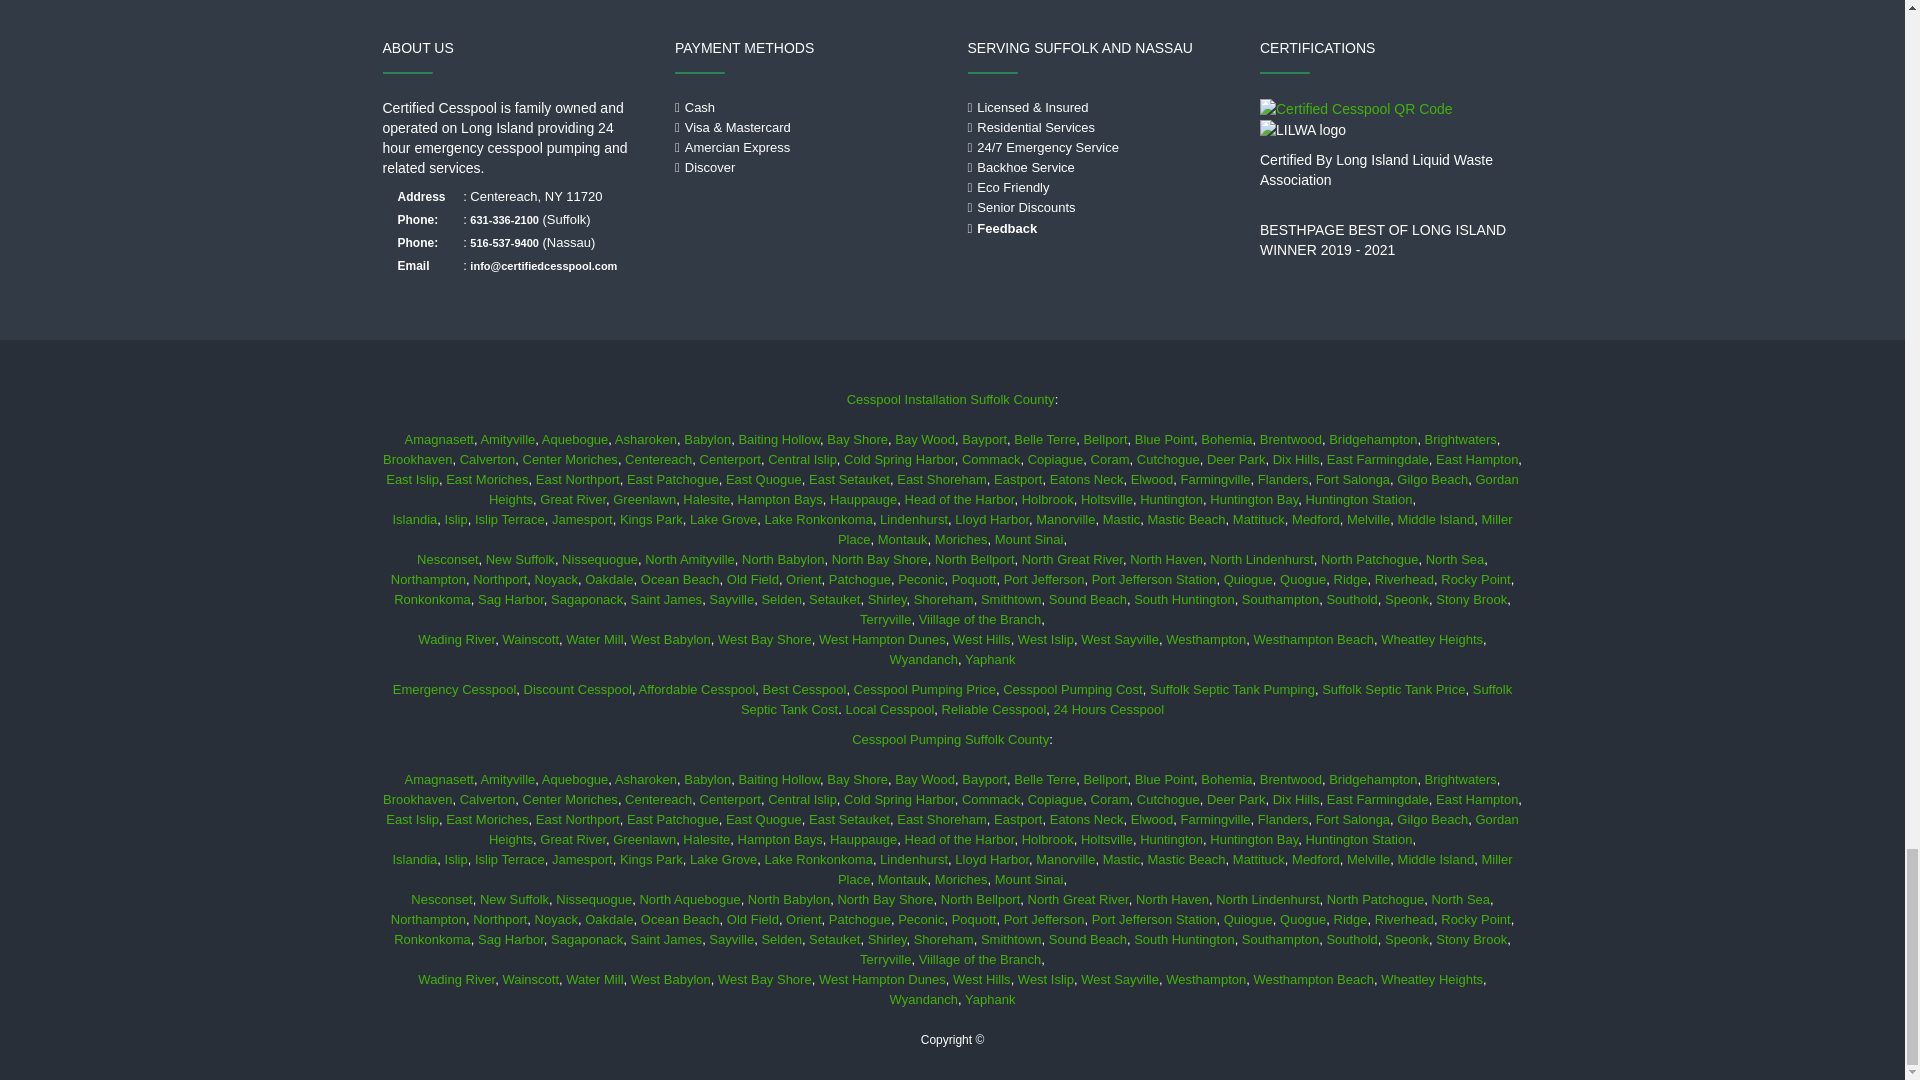 This screenshot has width=1920, height=1080. I want to click on Bay Shore, so click(857, 440).